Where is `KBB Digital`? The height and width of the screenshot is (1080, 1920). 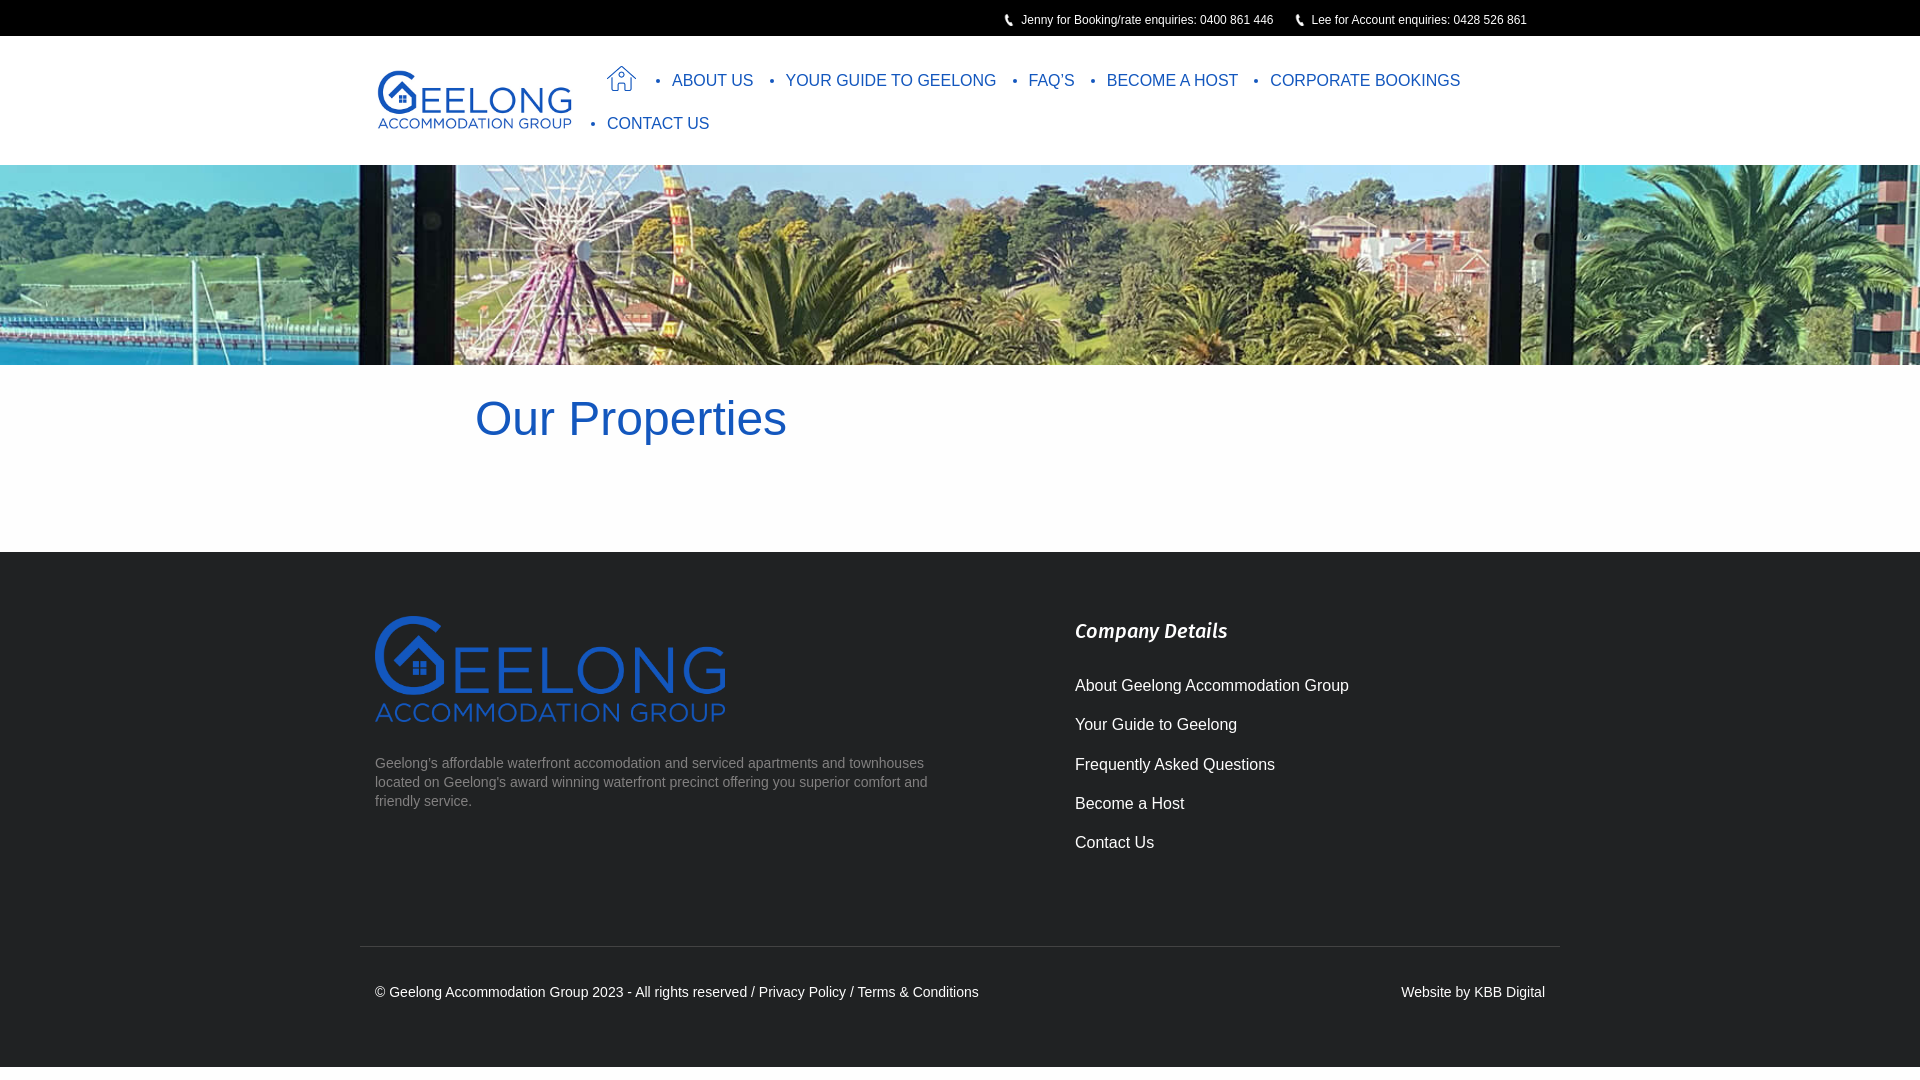
KBB Digital is located at coordinates (1510, 992).